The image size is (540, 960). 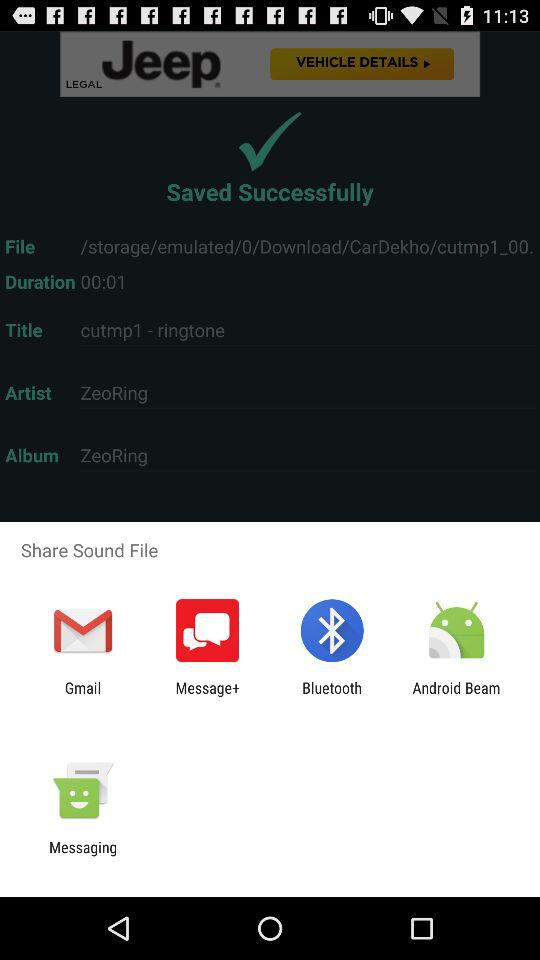 I want to click on turn on the app next to bluetooth icon, so click(x=208, y=696).